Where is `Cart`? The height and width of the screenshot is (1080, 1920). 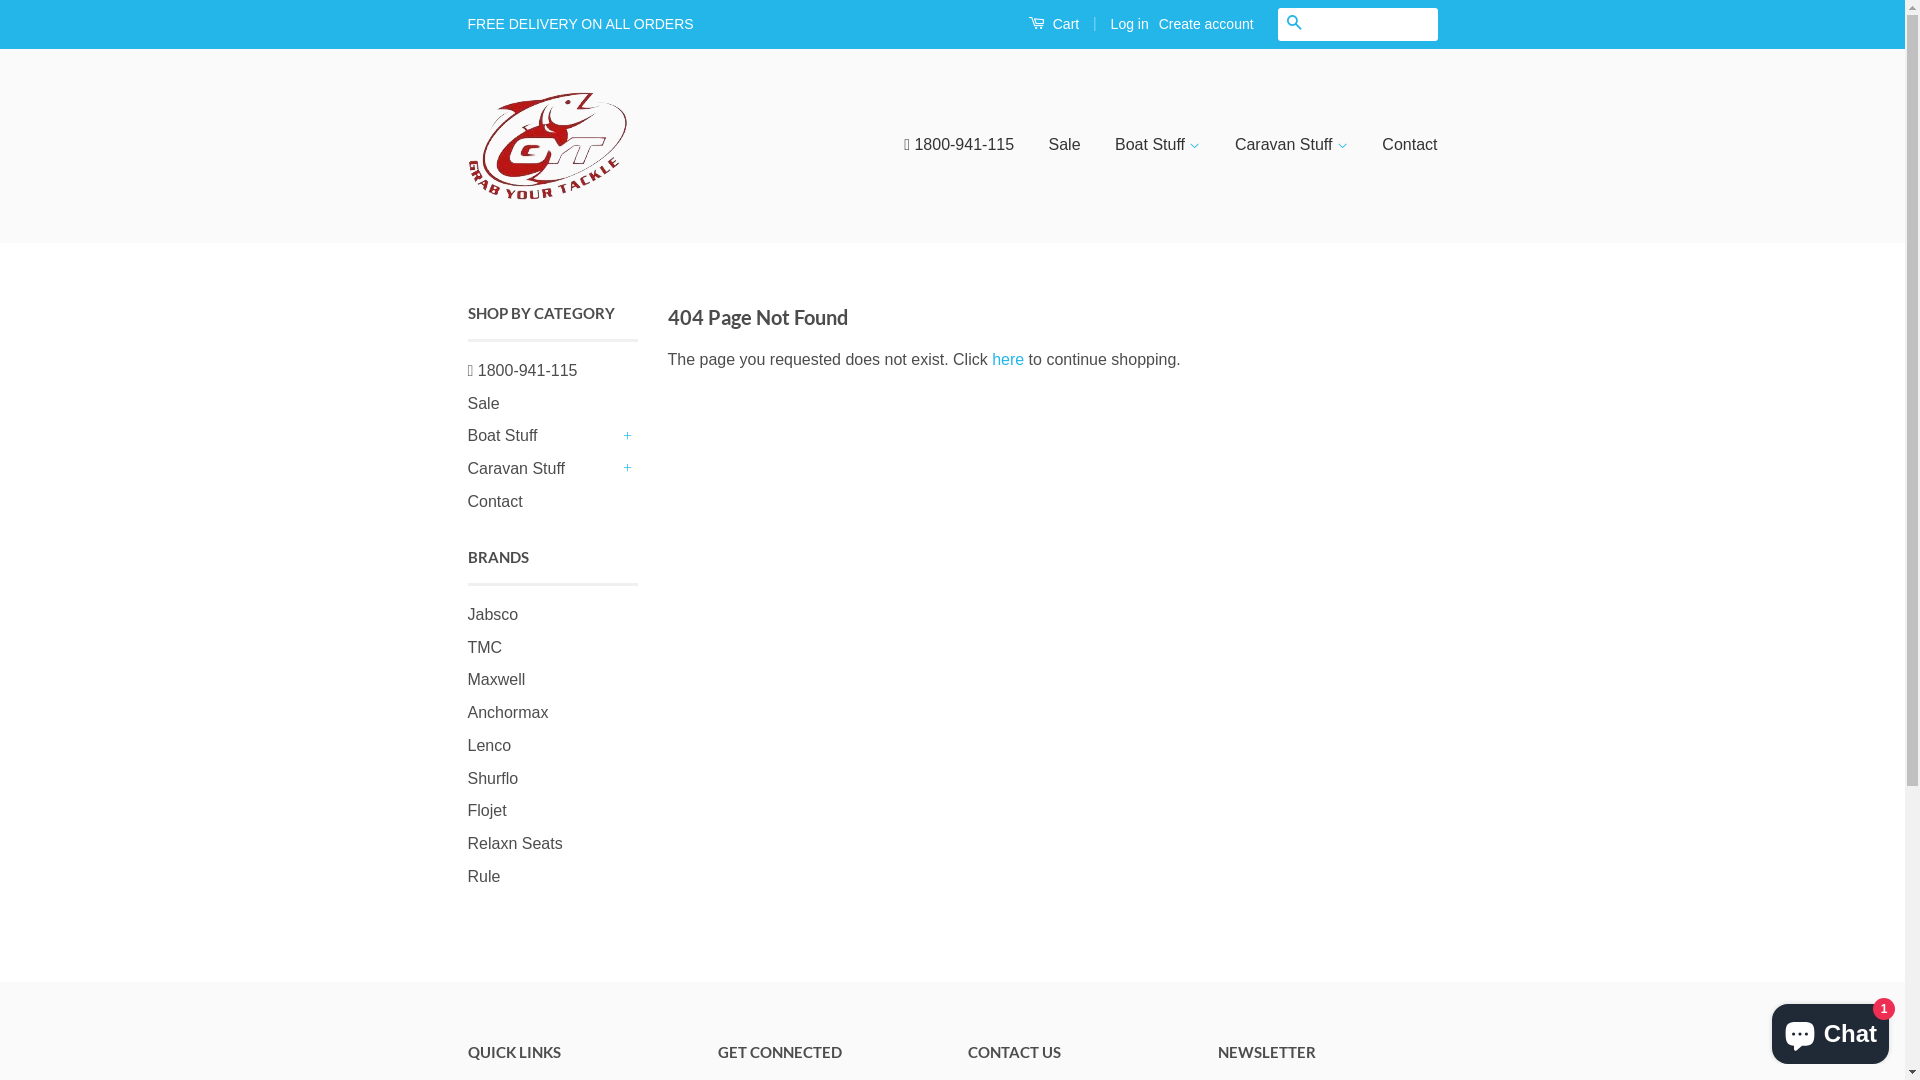
Cart is located at coordinates (1054, 24).